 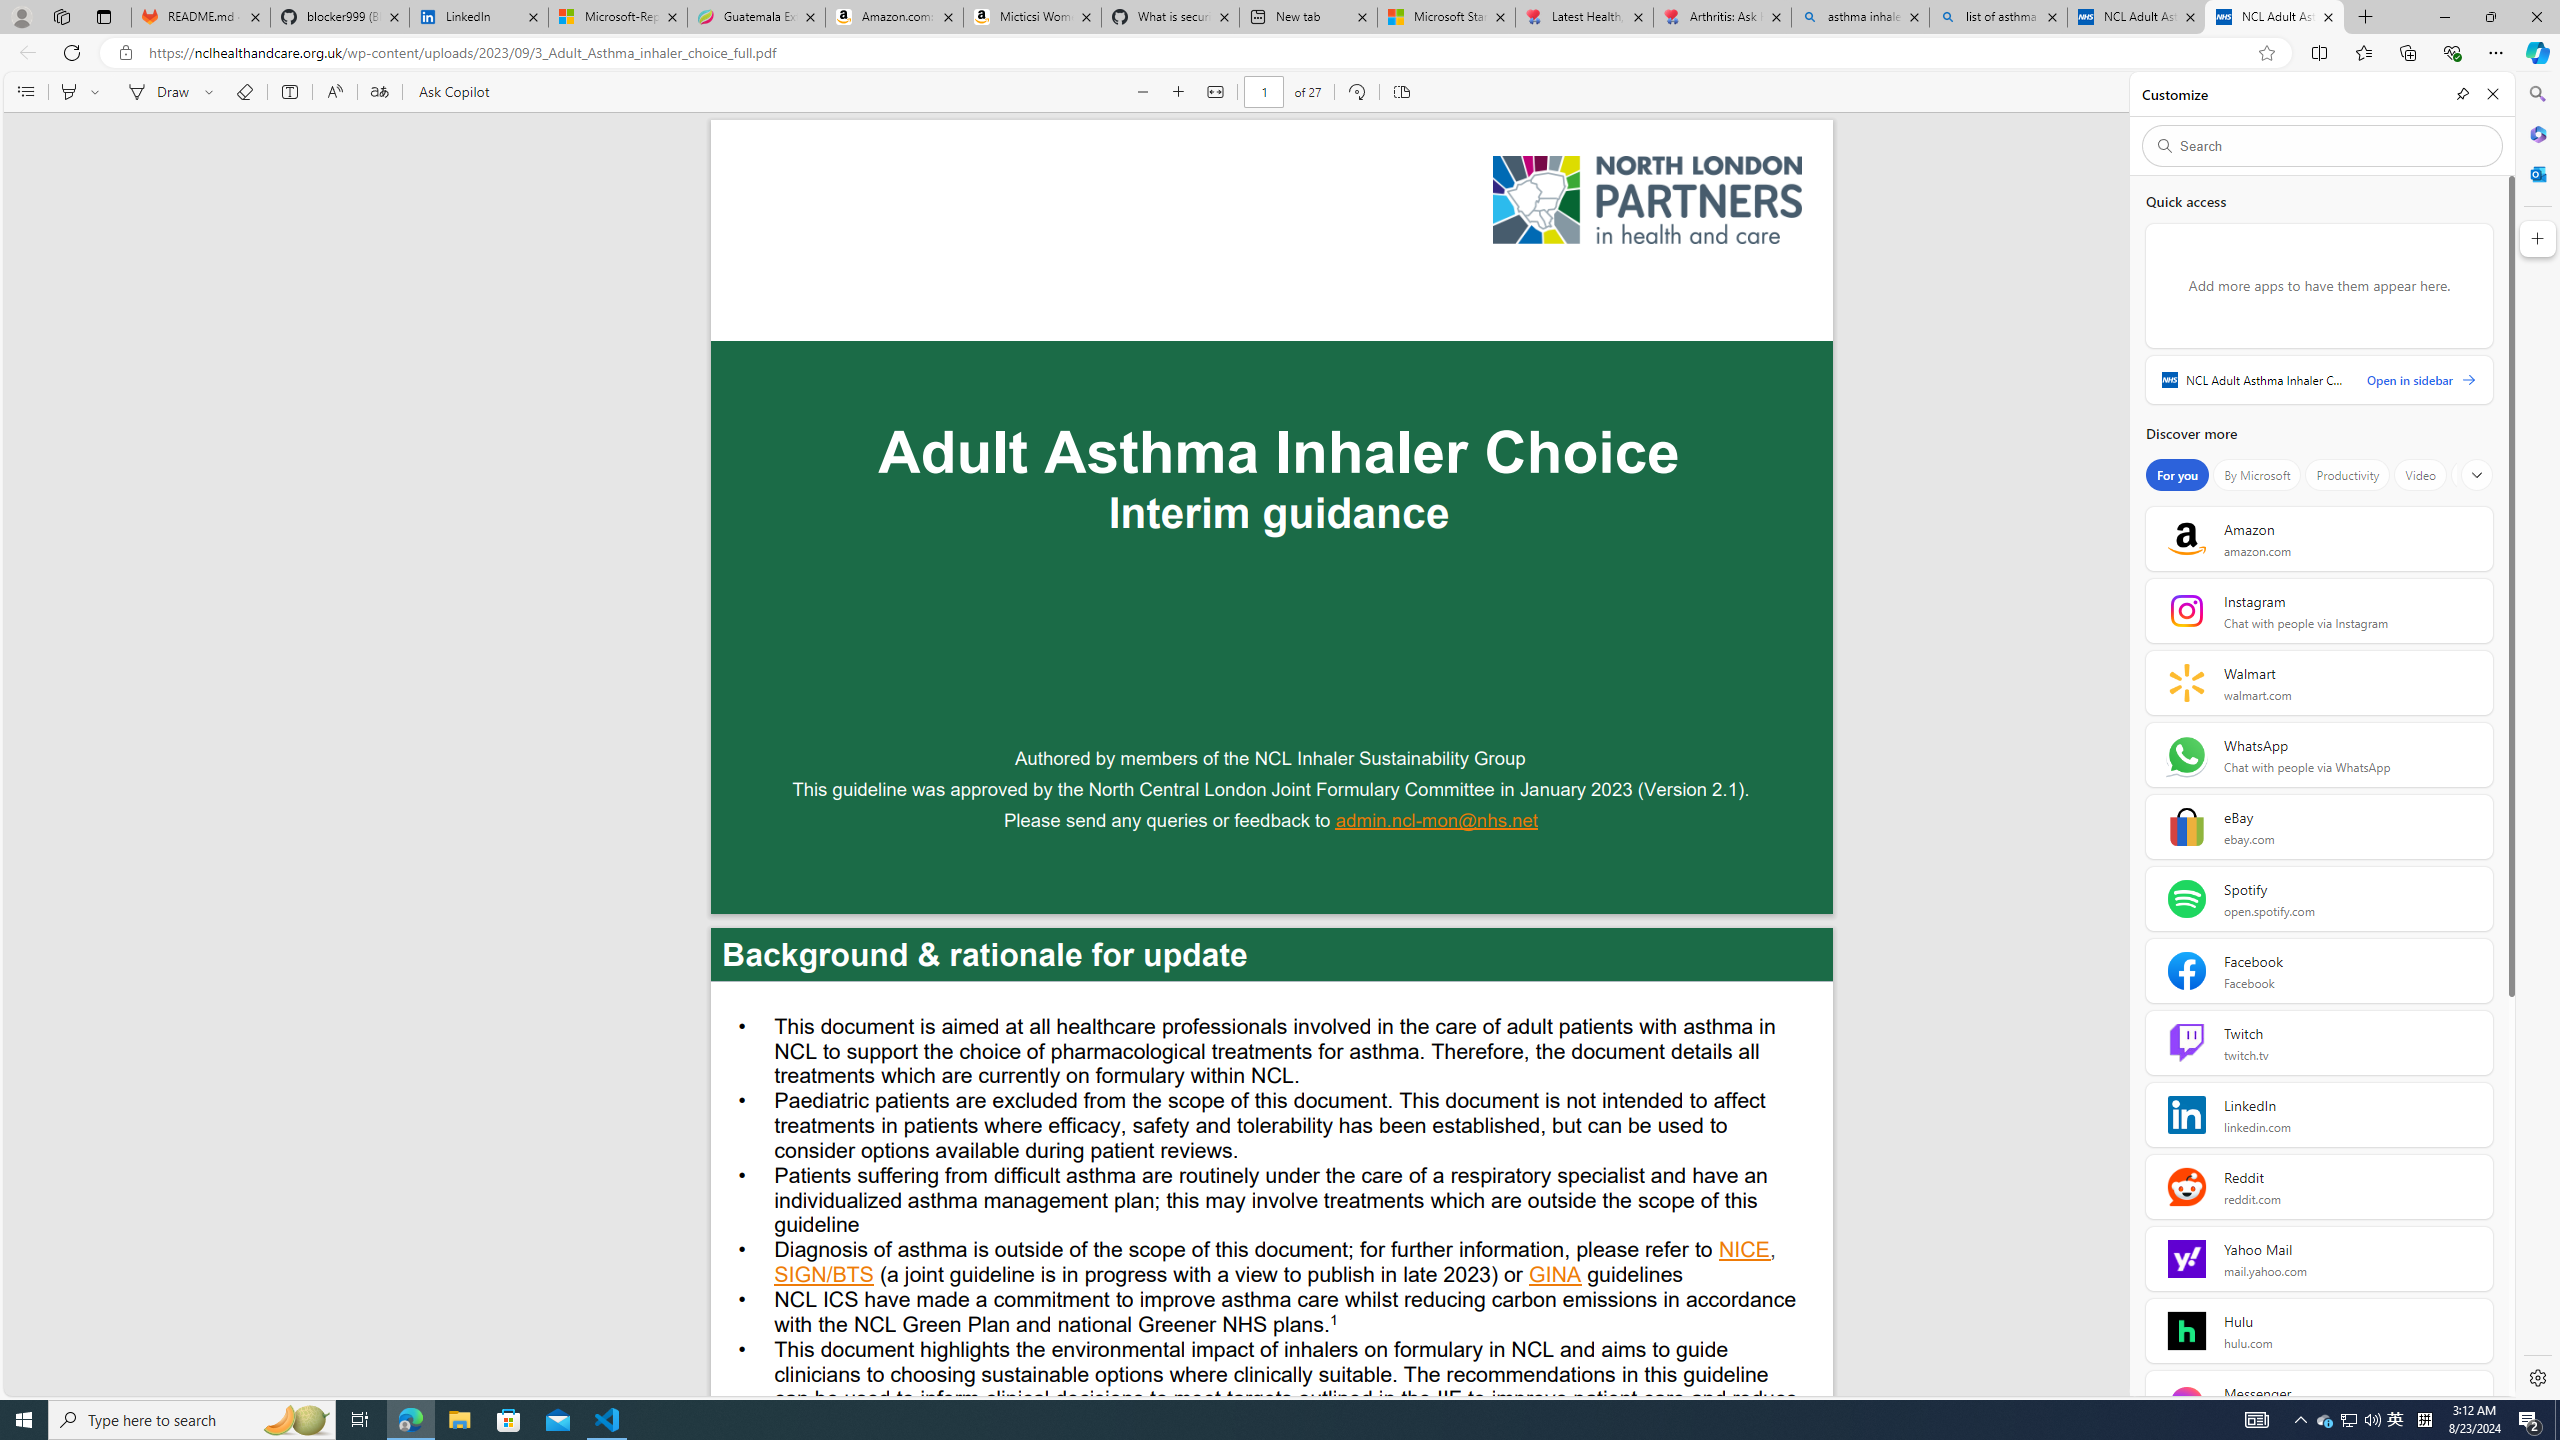 What do you see at coordinates (453, 92) in the screenshot?
I see `Ask Copilot` at bounding box center [453, 92].